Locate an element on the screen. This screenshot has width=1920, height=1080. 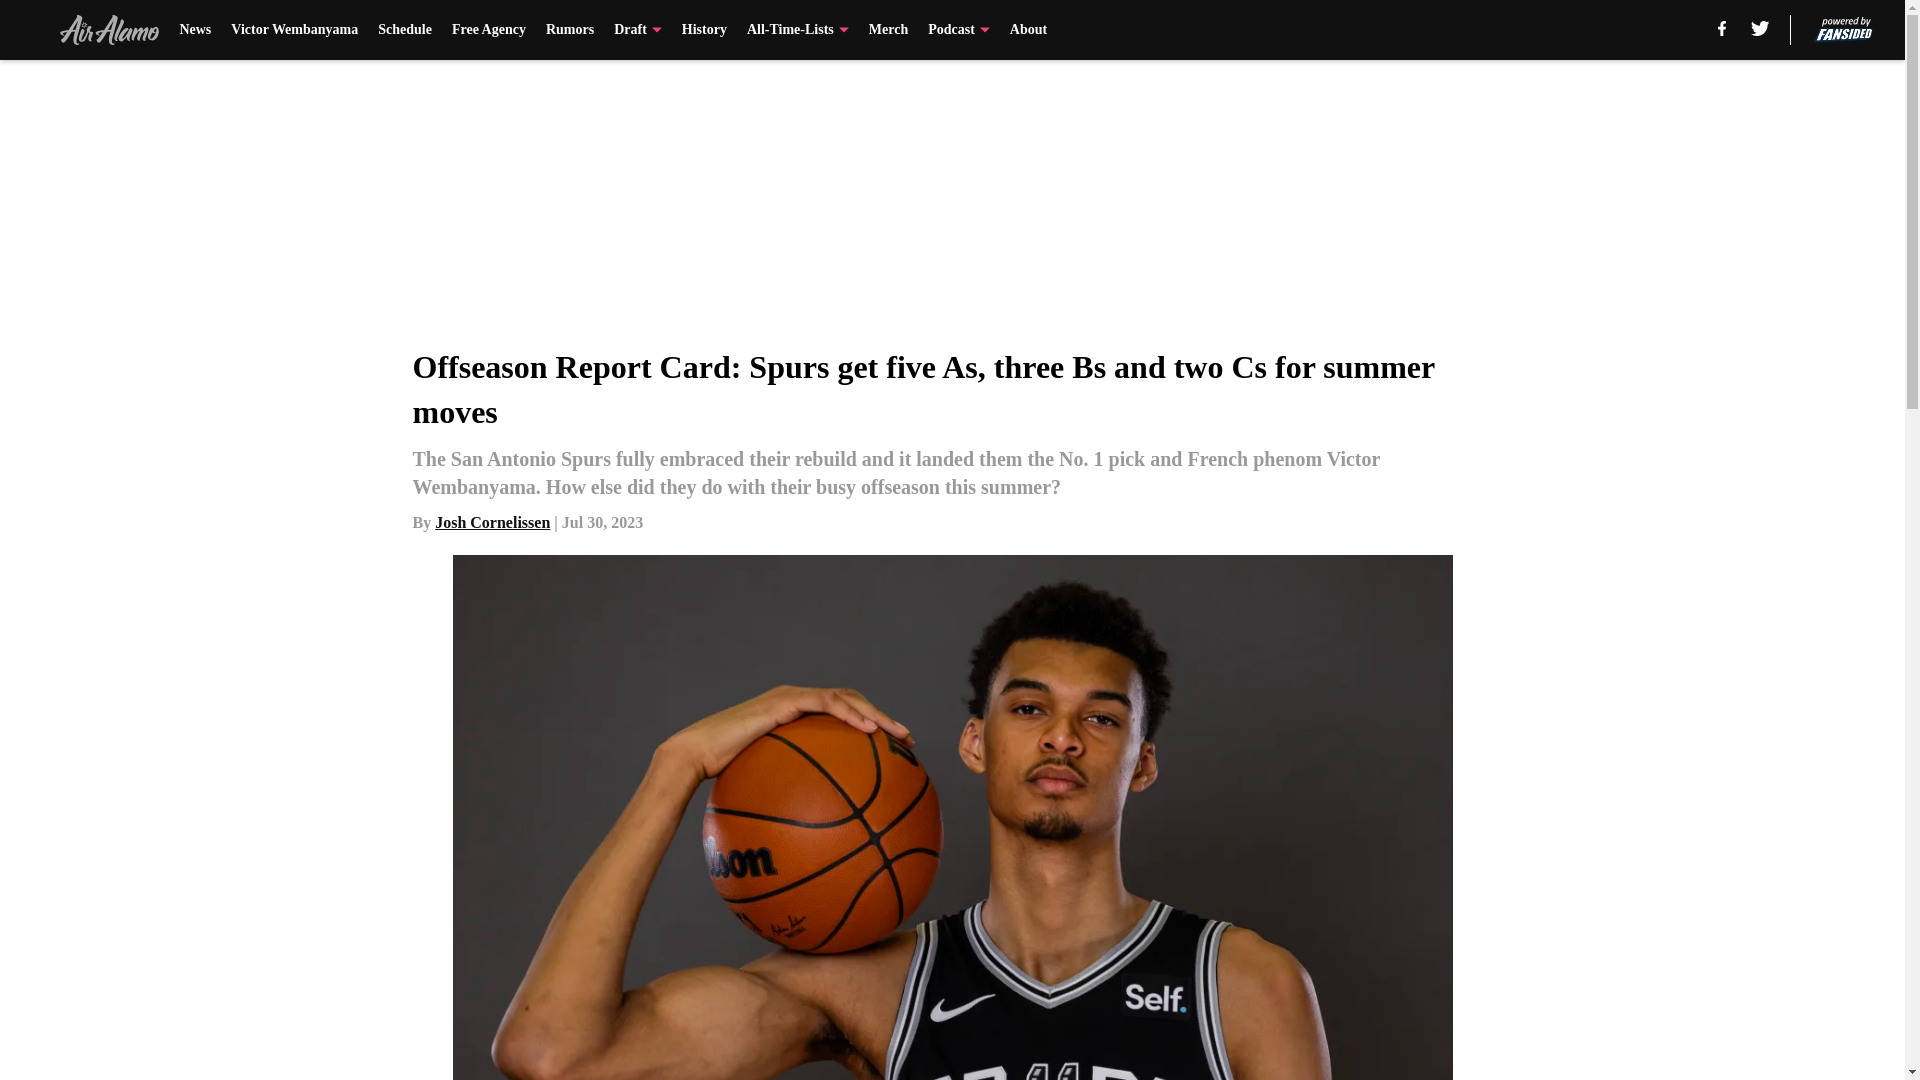
Merch is located at coordinates (888, 30).